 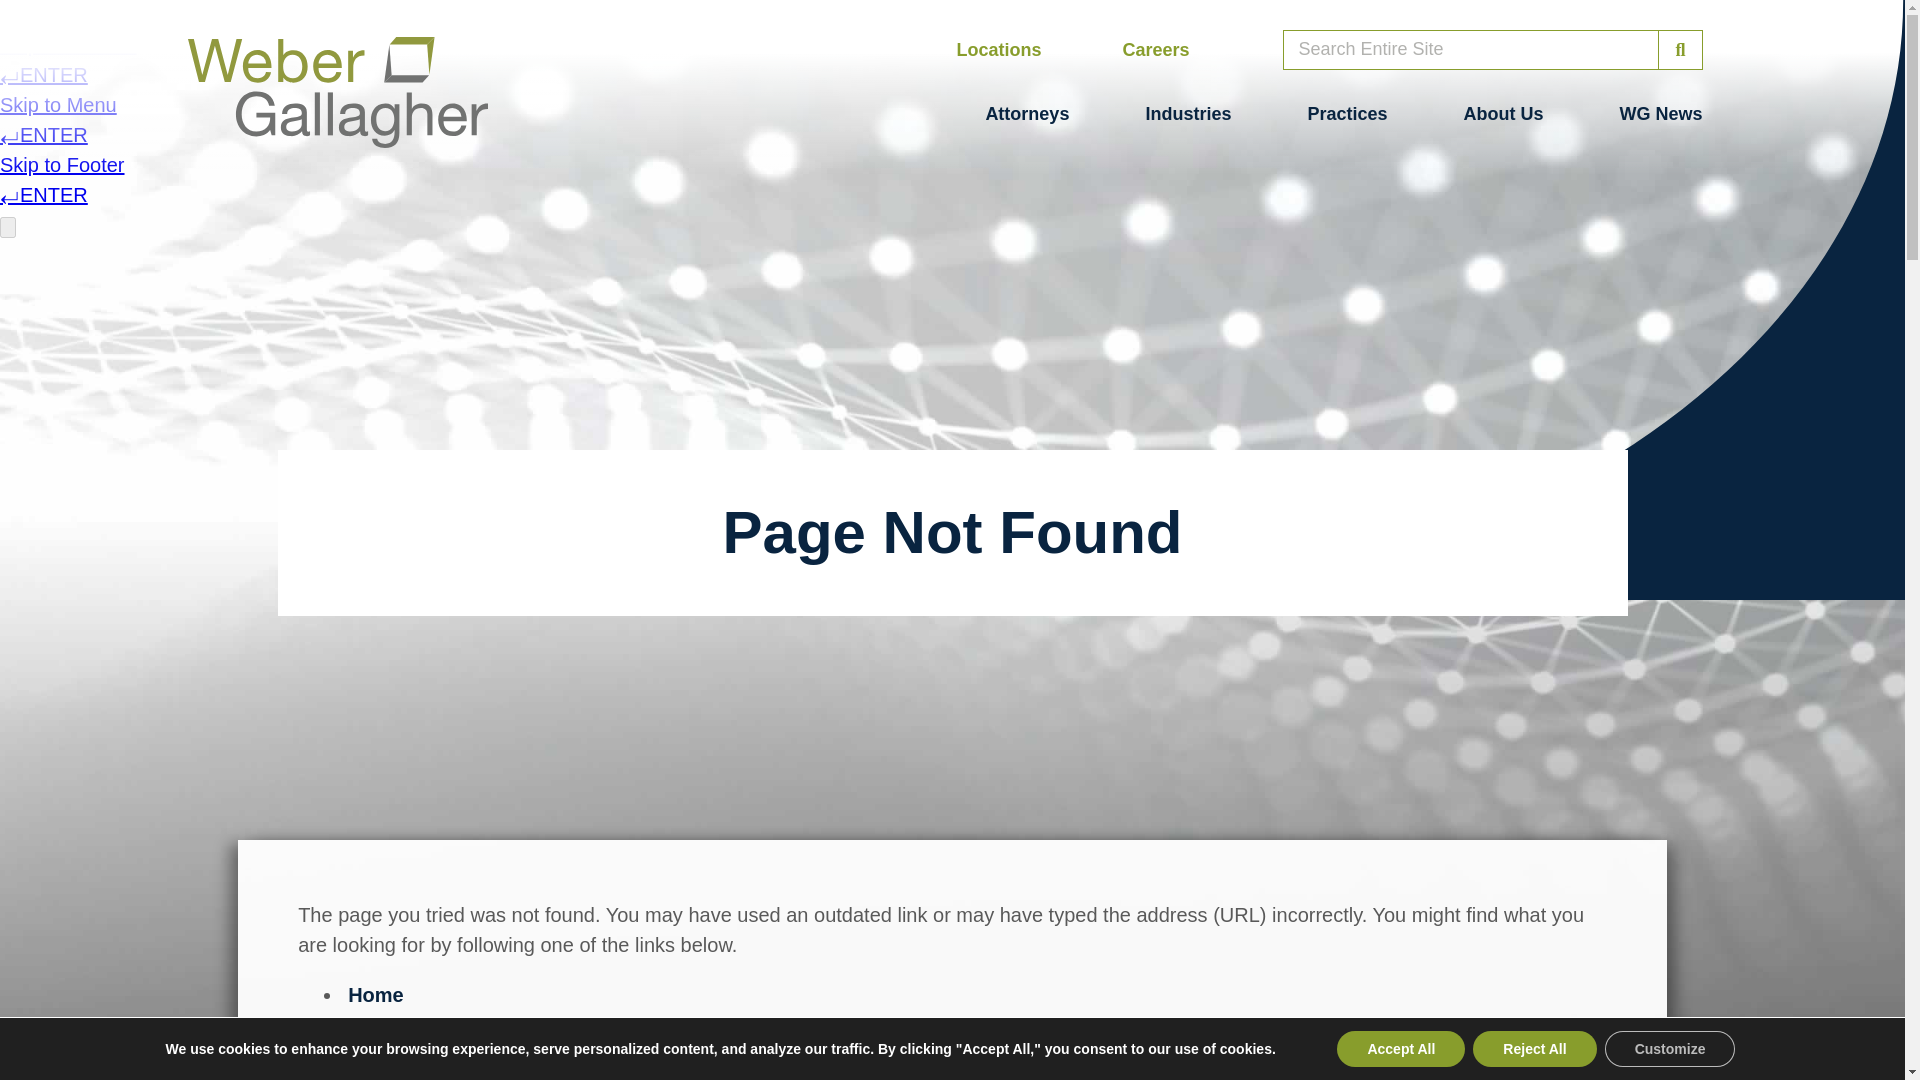 I want to click on Industries, so click(x=1187, y=114).